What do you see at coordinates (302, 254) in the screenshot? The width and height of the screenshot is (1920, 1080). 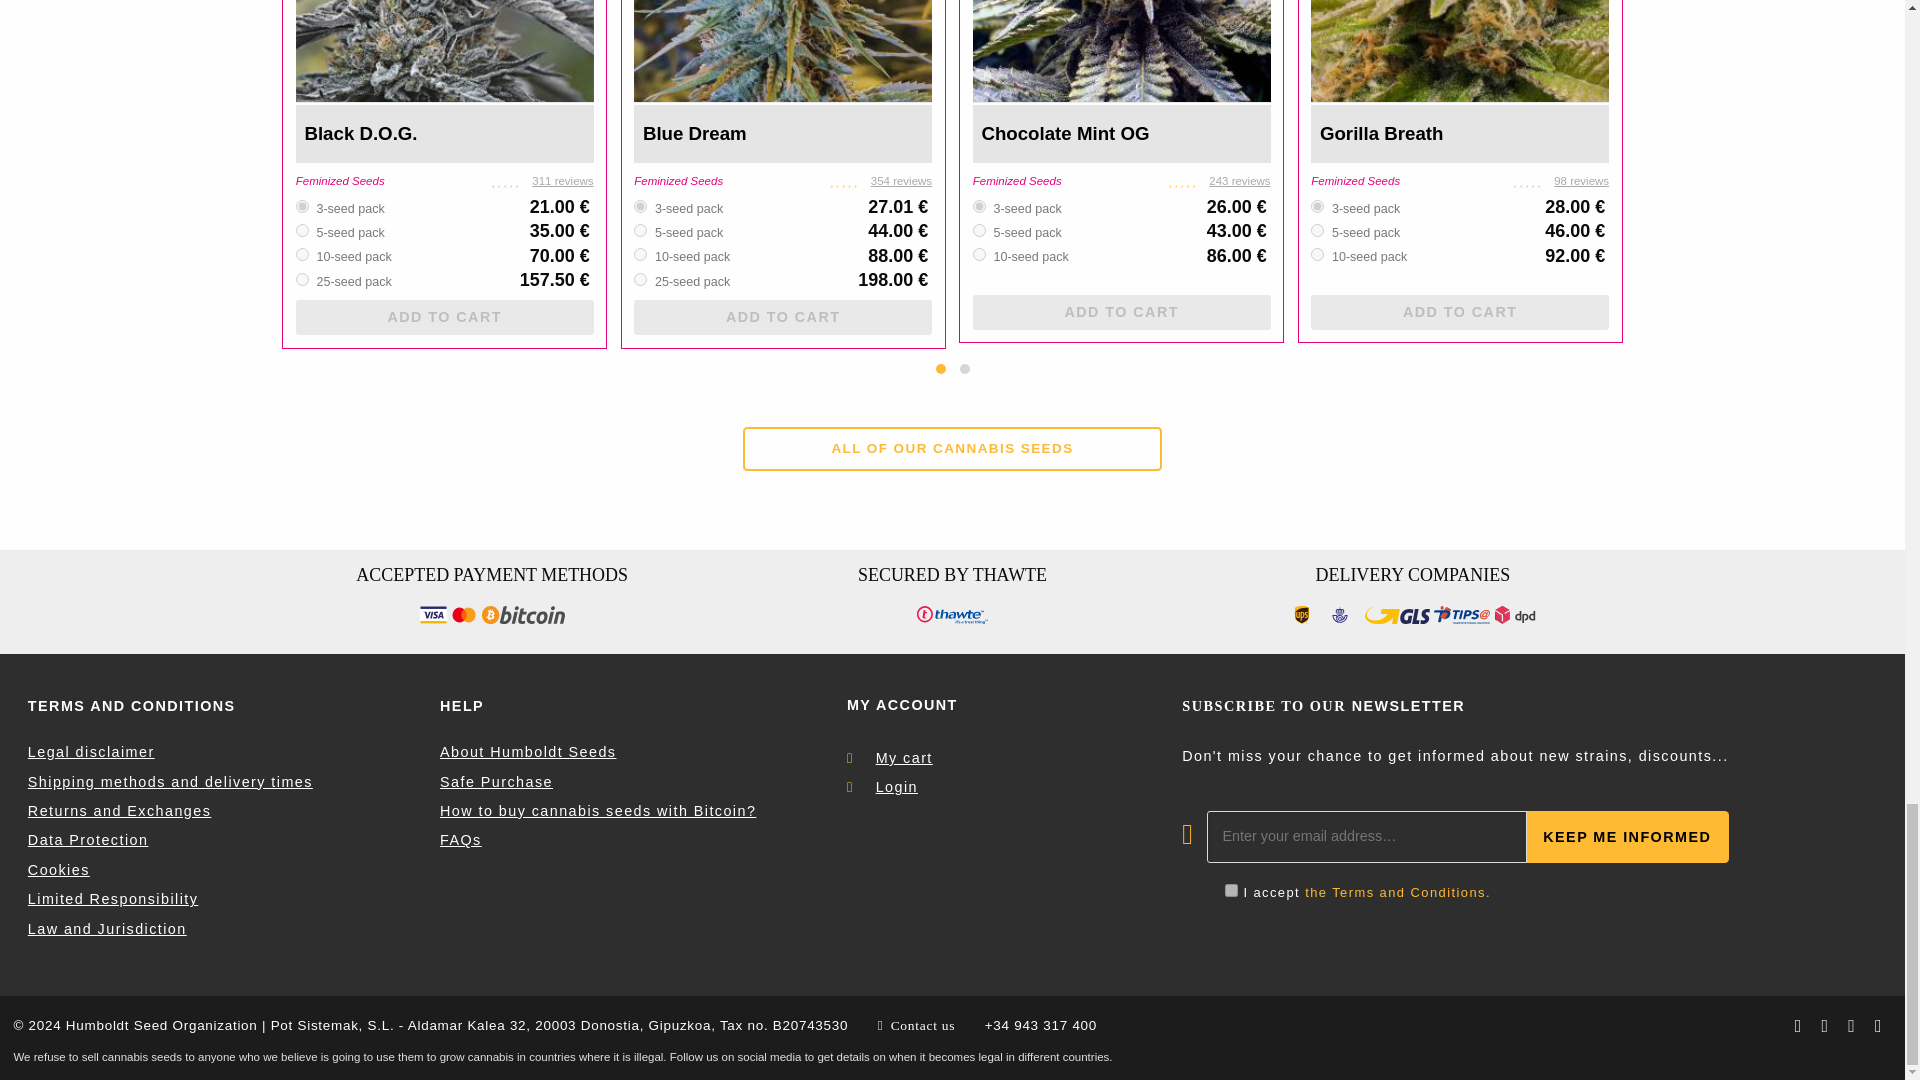 I see `HS0145` at bounding box center [302, 254].